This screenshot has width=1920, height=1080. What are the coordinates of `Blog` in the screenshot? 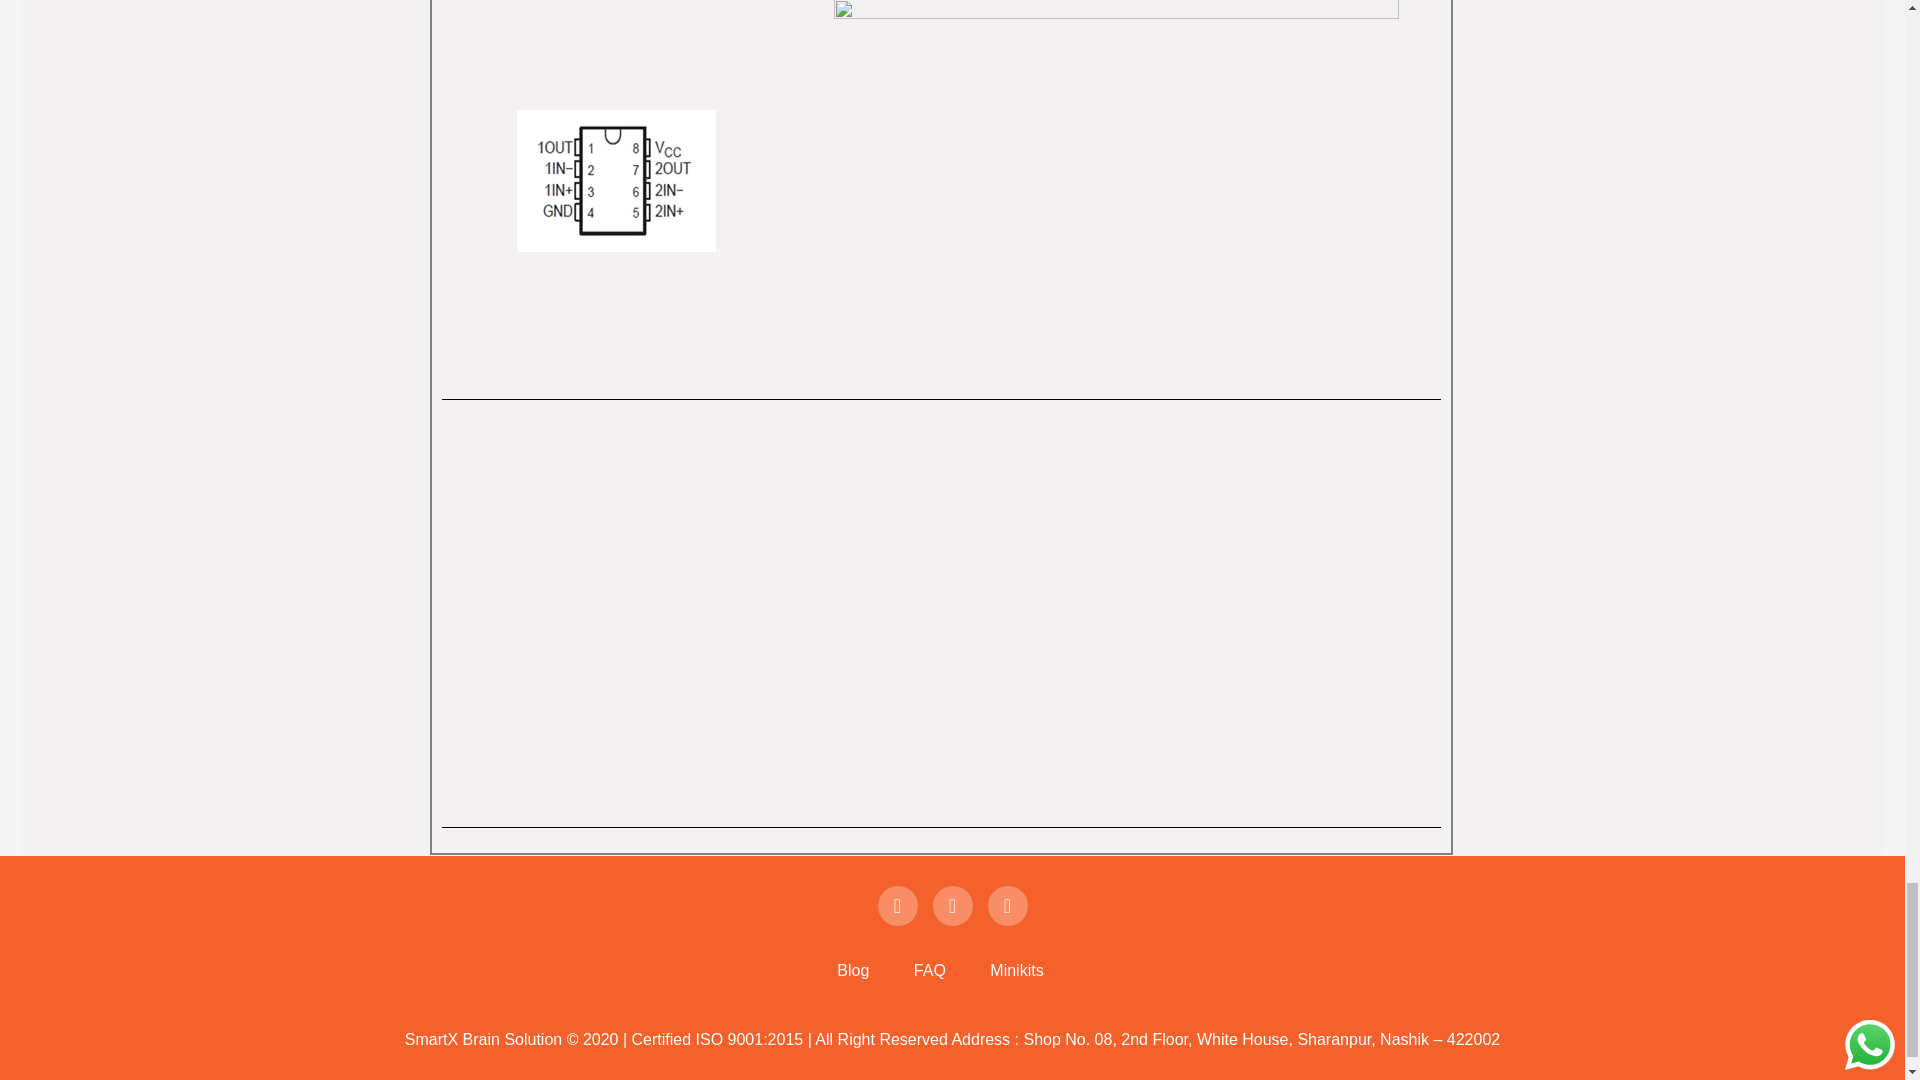 It's located at (853, 970).